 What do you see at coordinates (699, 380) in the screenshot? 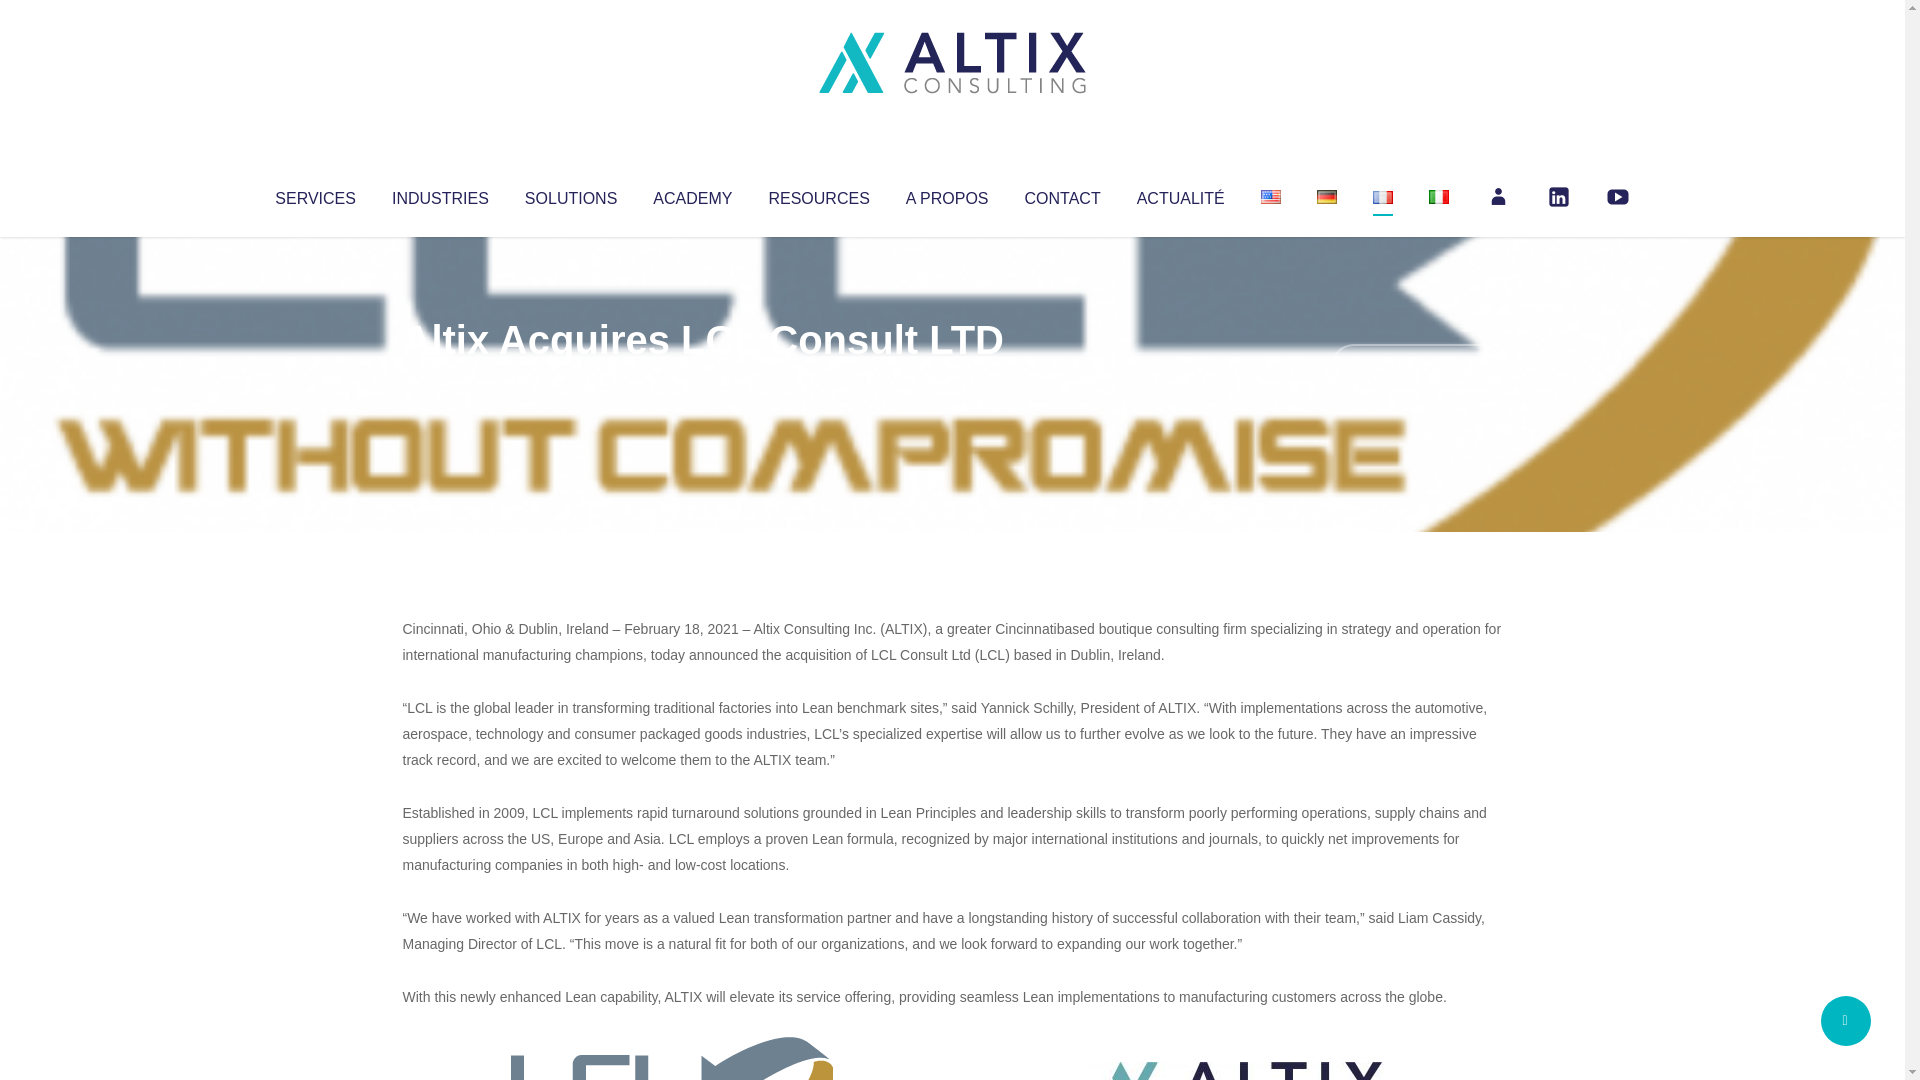
I see `Uncategorized` at bounding box center [699, 380].